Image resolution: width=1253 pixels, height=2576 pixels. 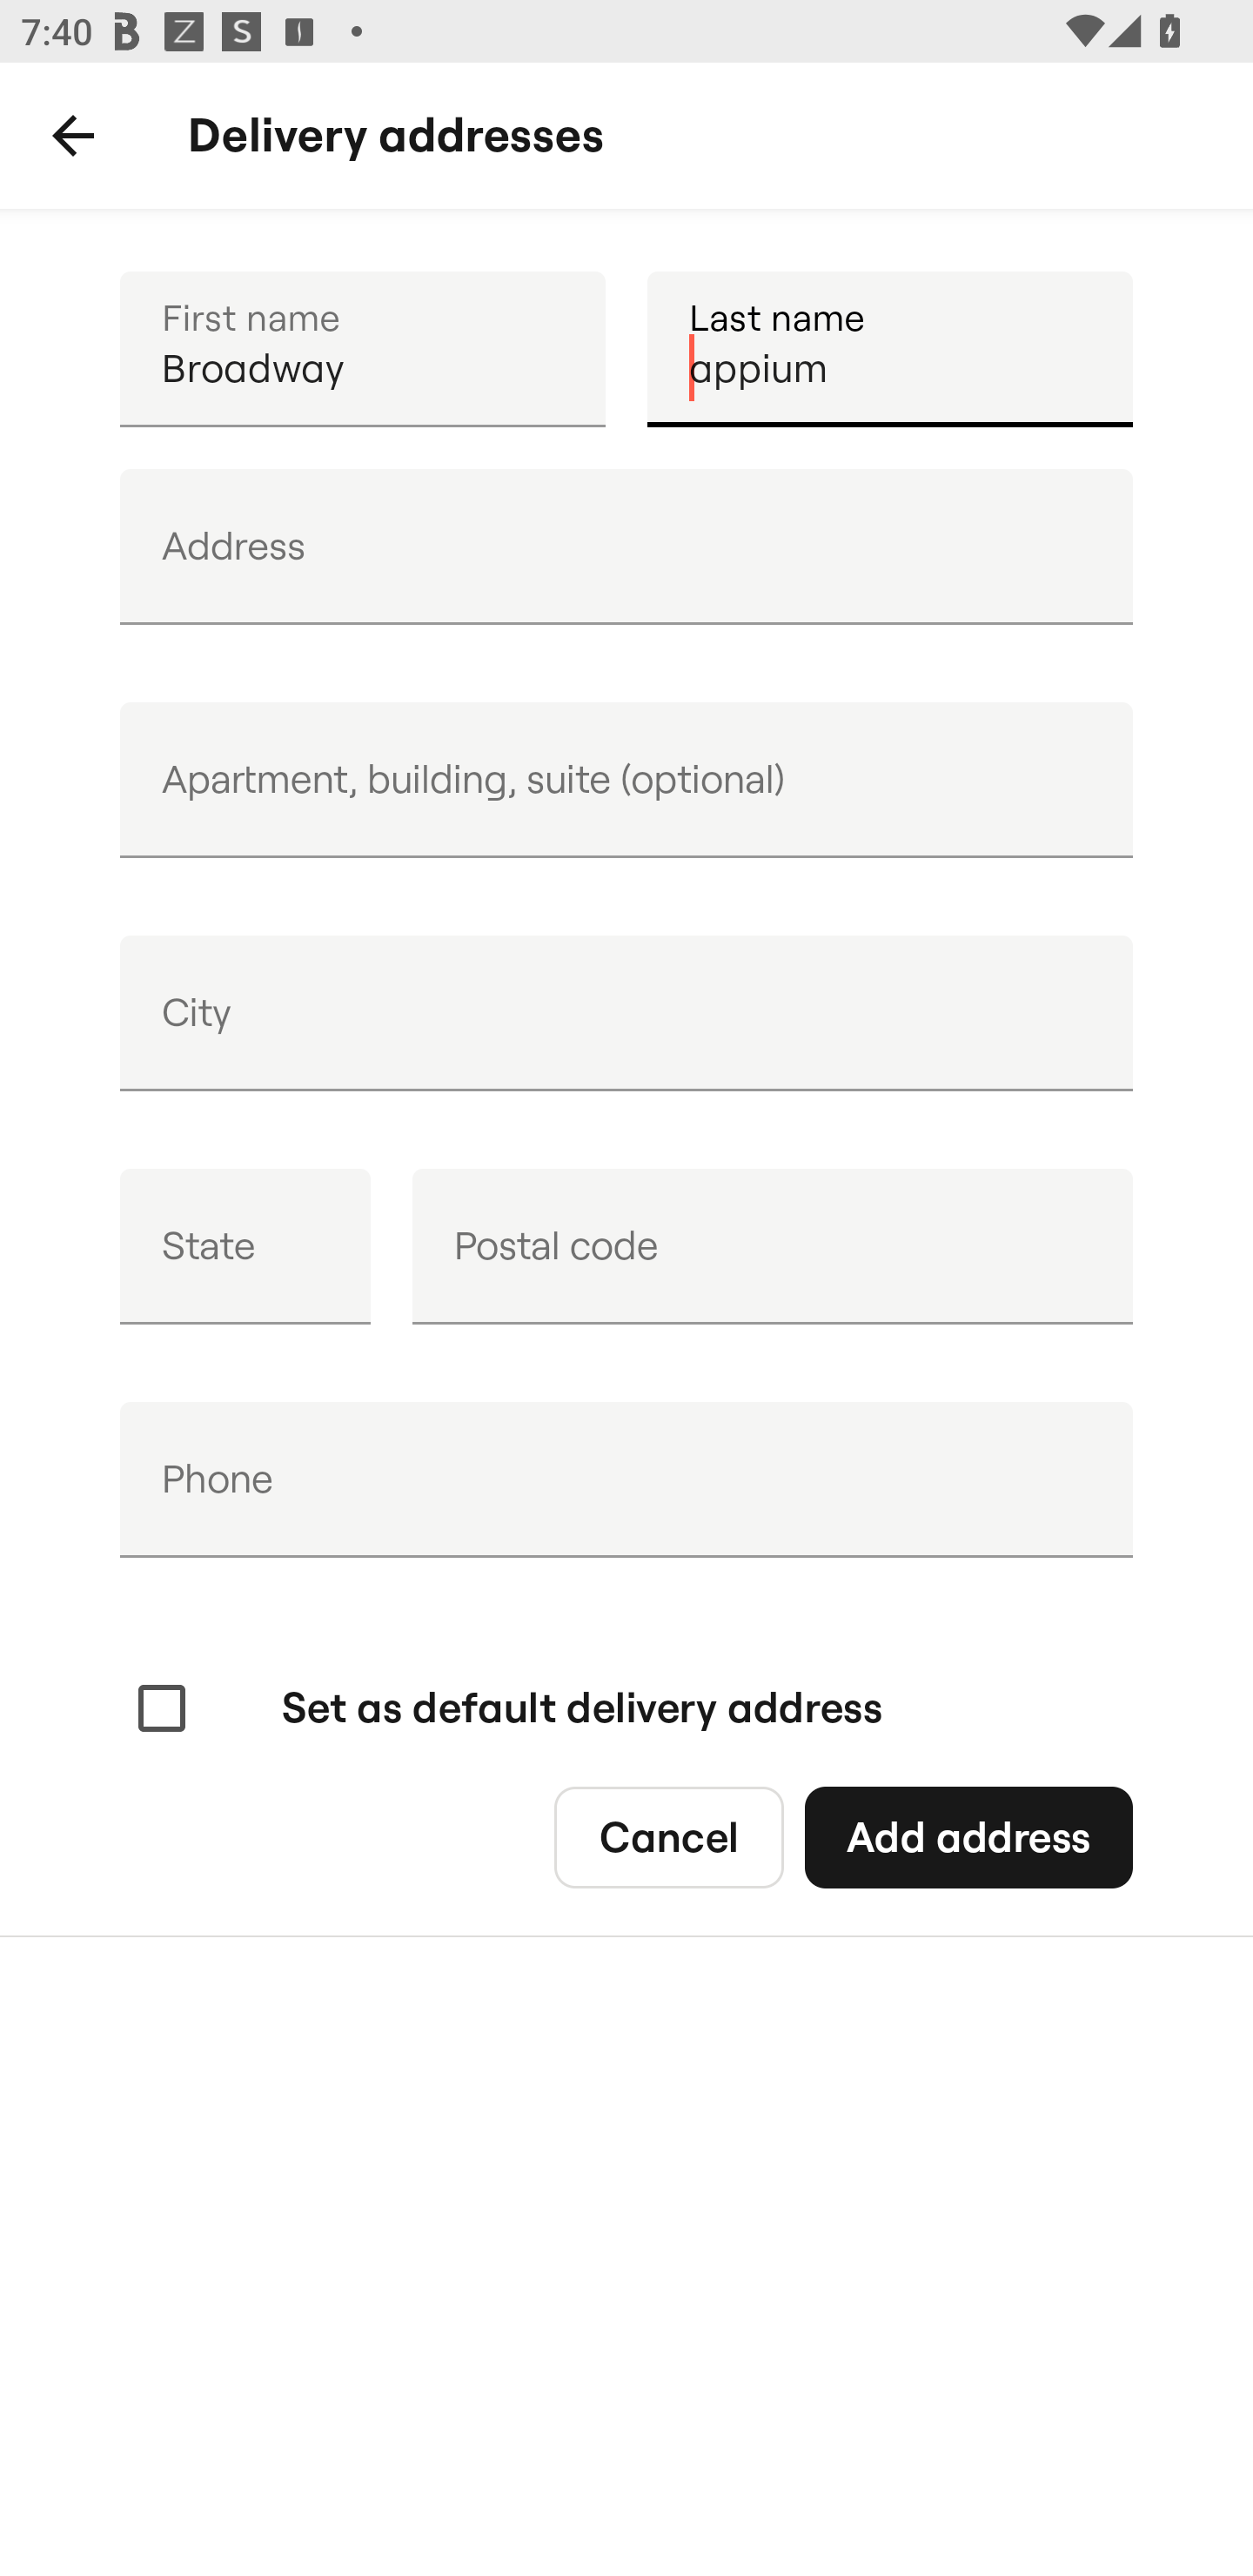 I want to click on Cancel, so click(x=668, y=1838).